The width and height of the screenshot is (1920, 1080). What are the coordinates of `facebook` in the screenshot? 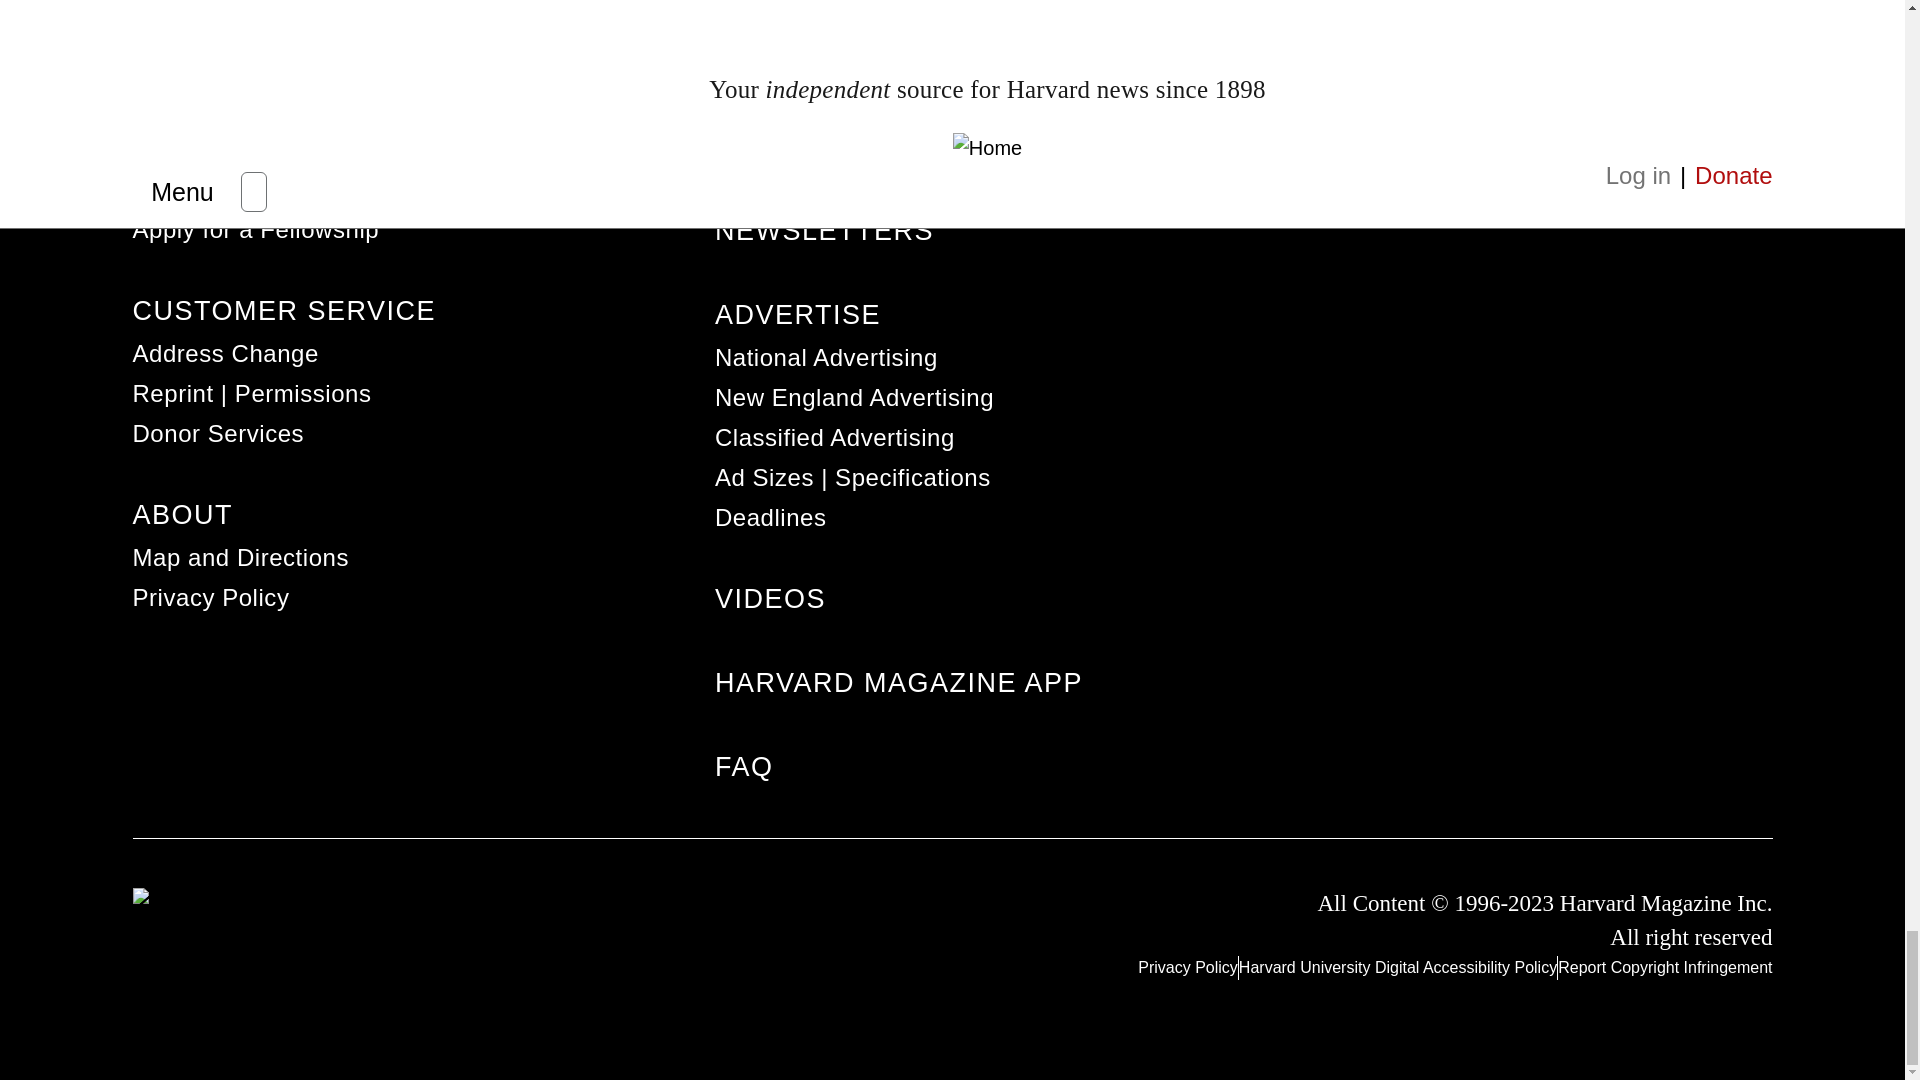 It's located at (1536, 746).